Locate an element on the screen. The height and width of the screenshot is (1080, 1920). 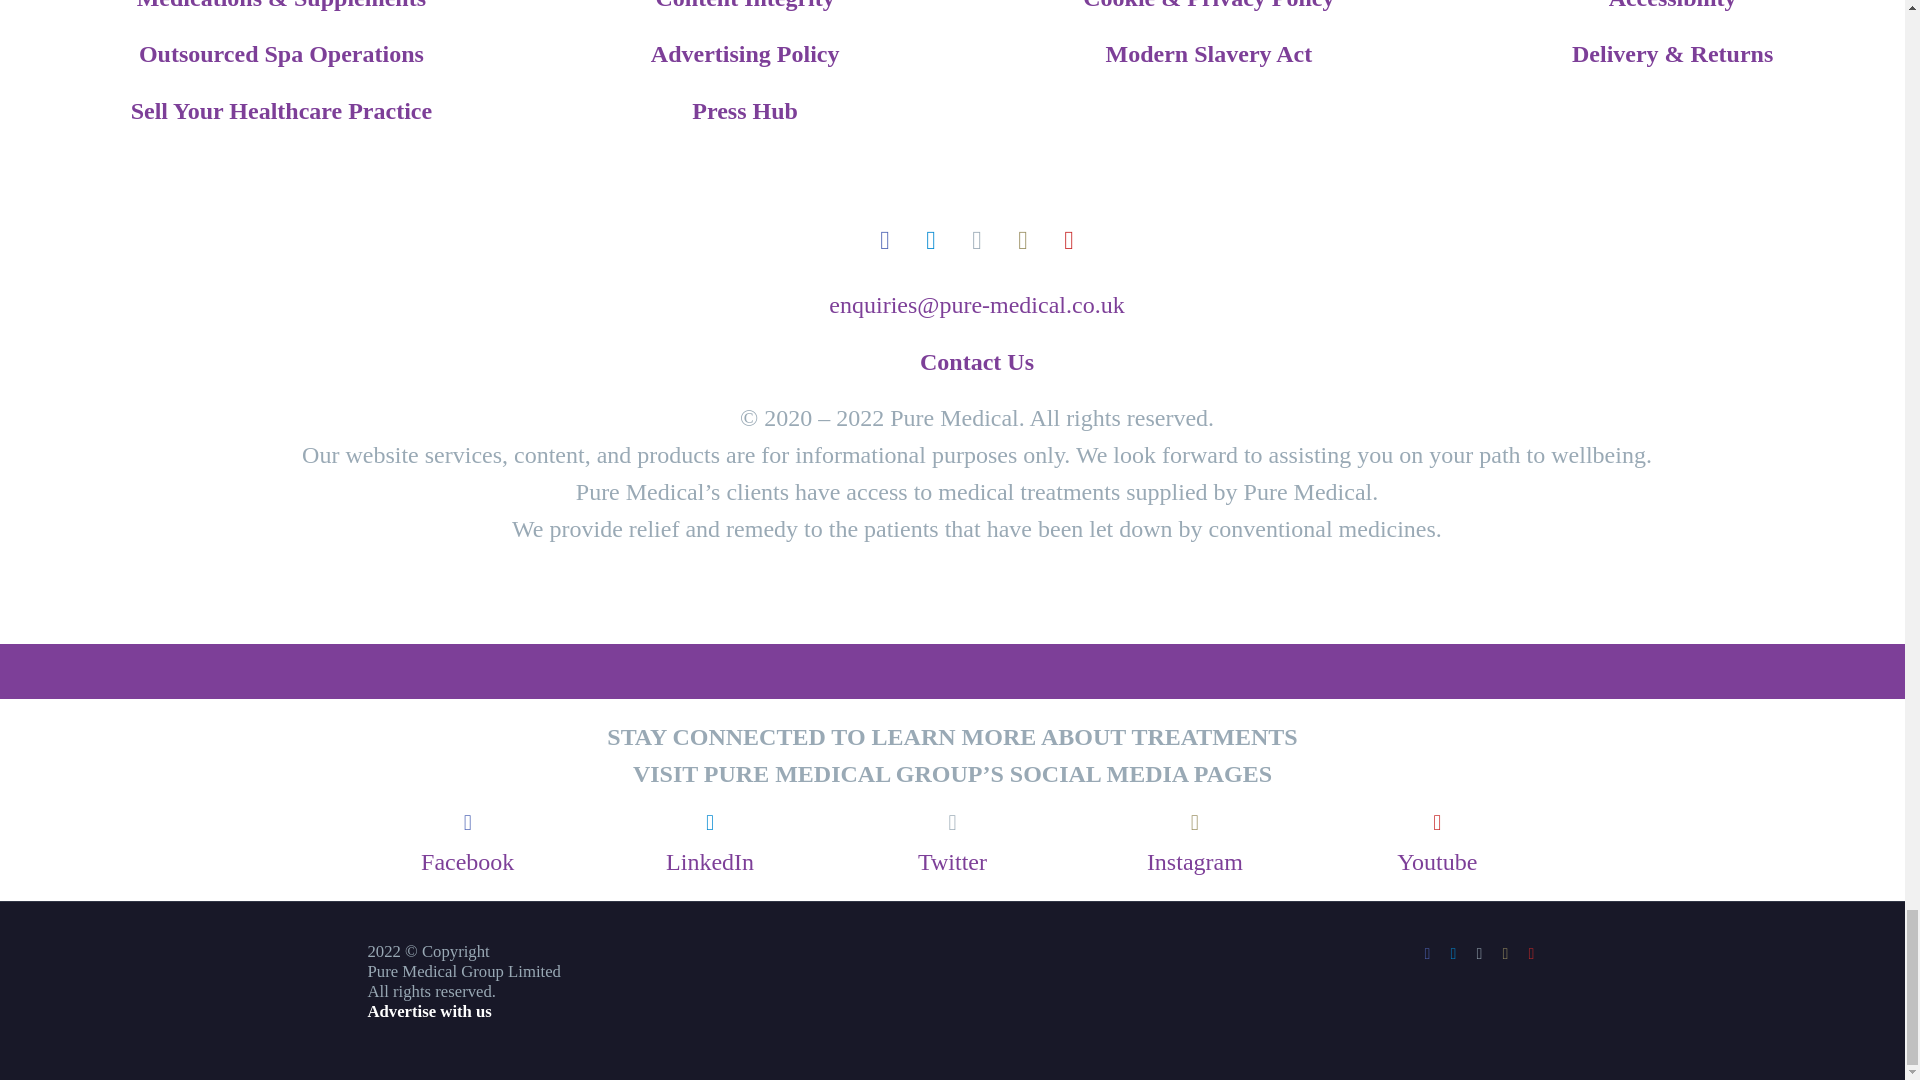
LinkedIn is located at coordinates (1453, 954).